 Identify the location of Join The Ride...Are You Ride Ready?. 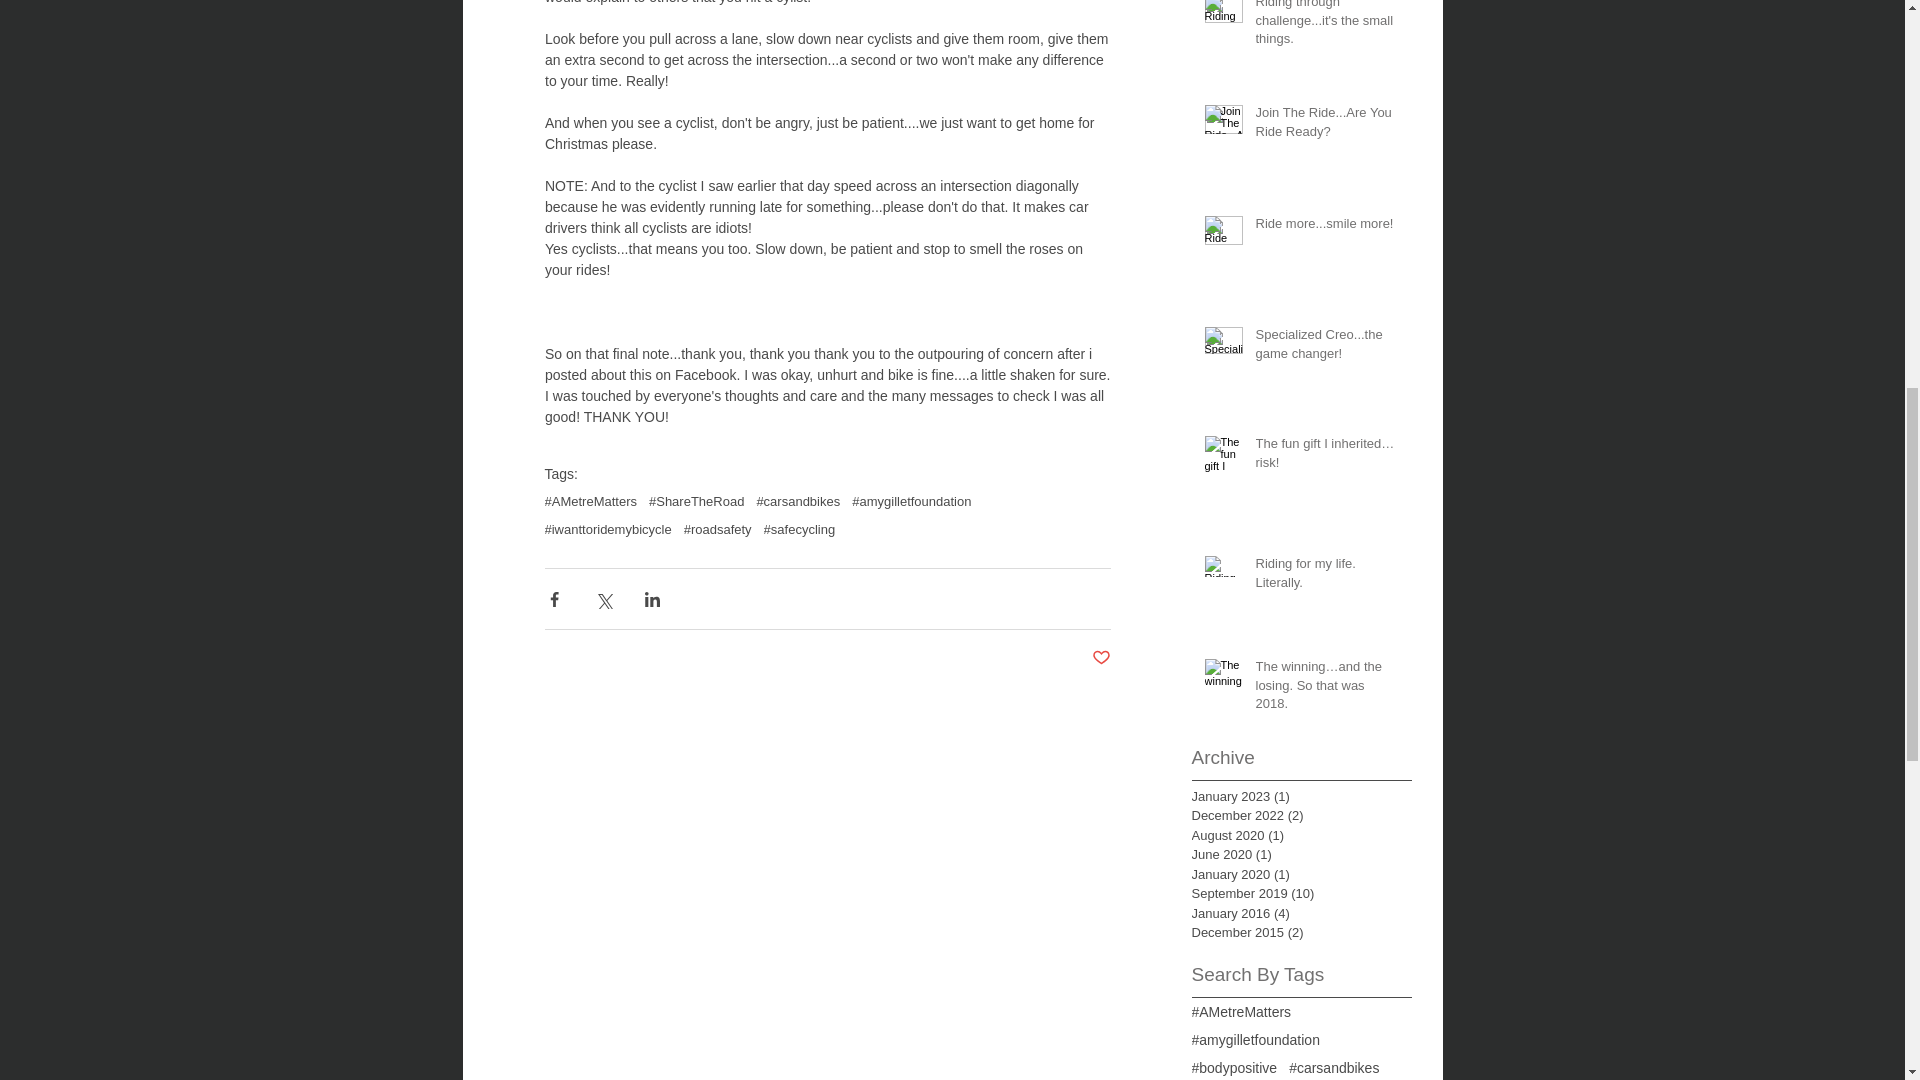
(1327, 125).